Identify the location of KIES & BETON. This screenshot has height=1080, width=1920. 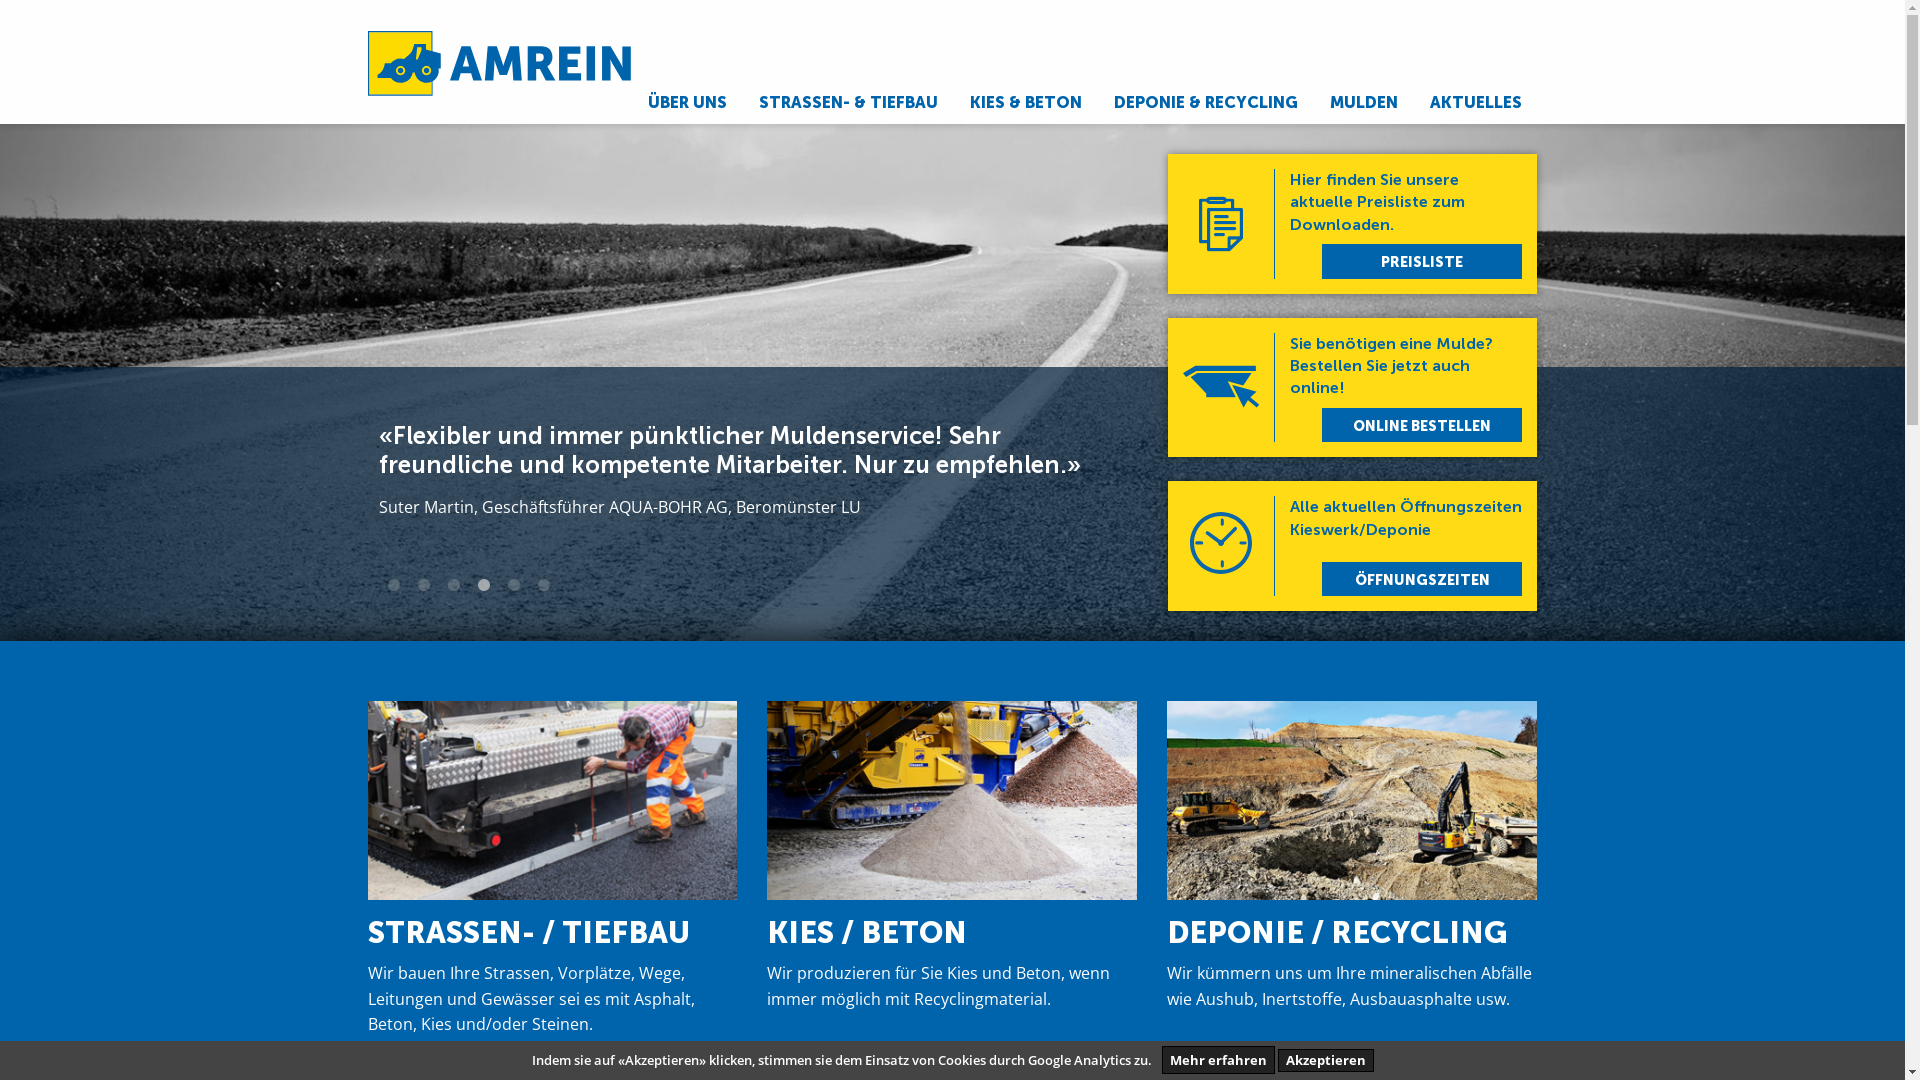
(1026, 103).